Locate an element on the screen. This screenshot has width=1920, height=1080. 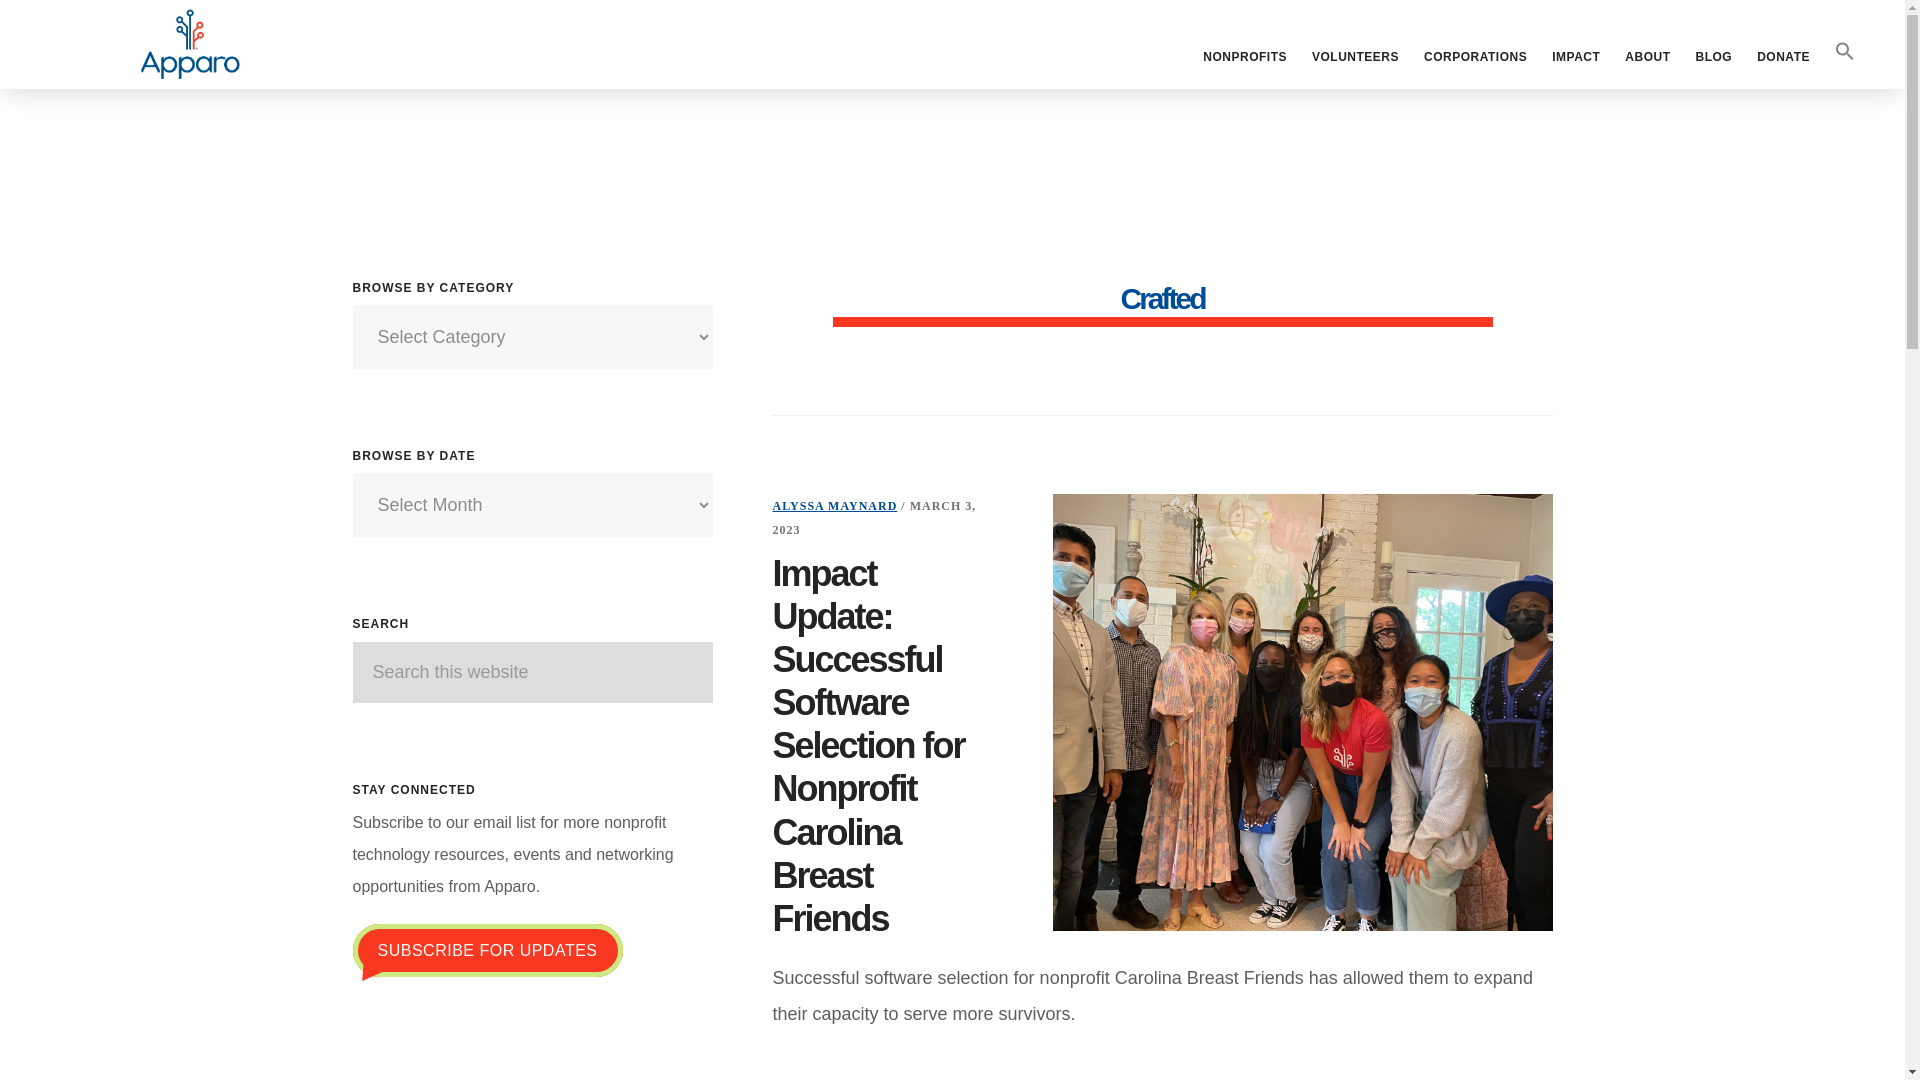
IMPACT is located at coordinates (1576, 57).